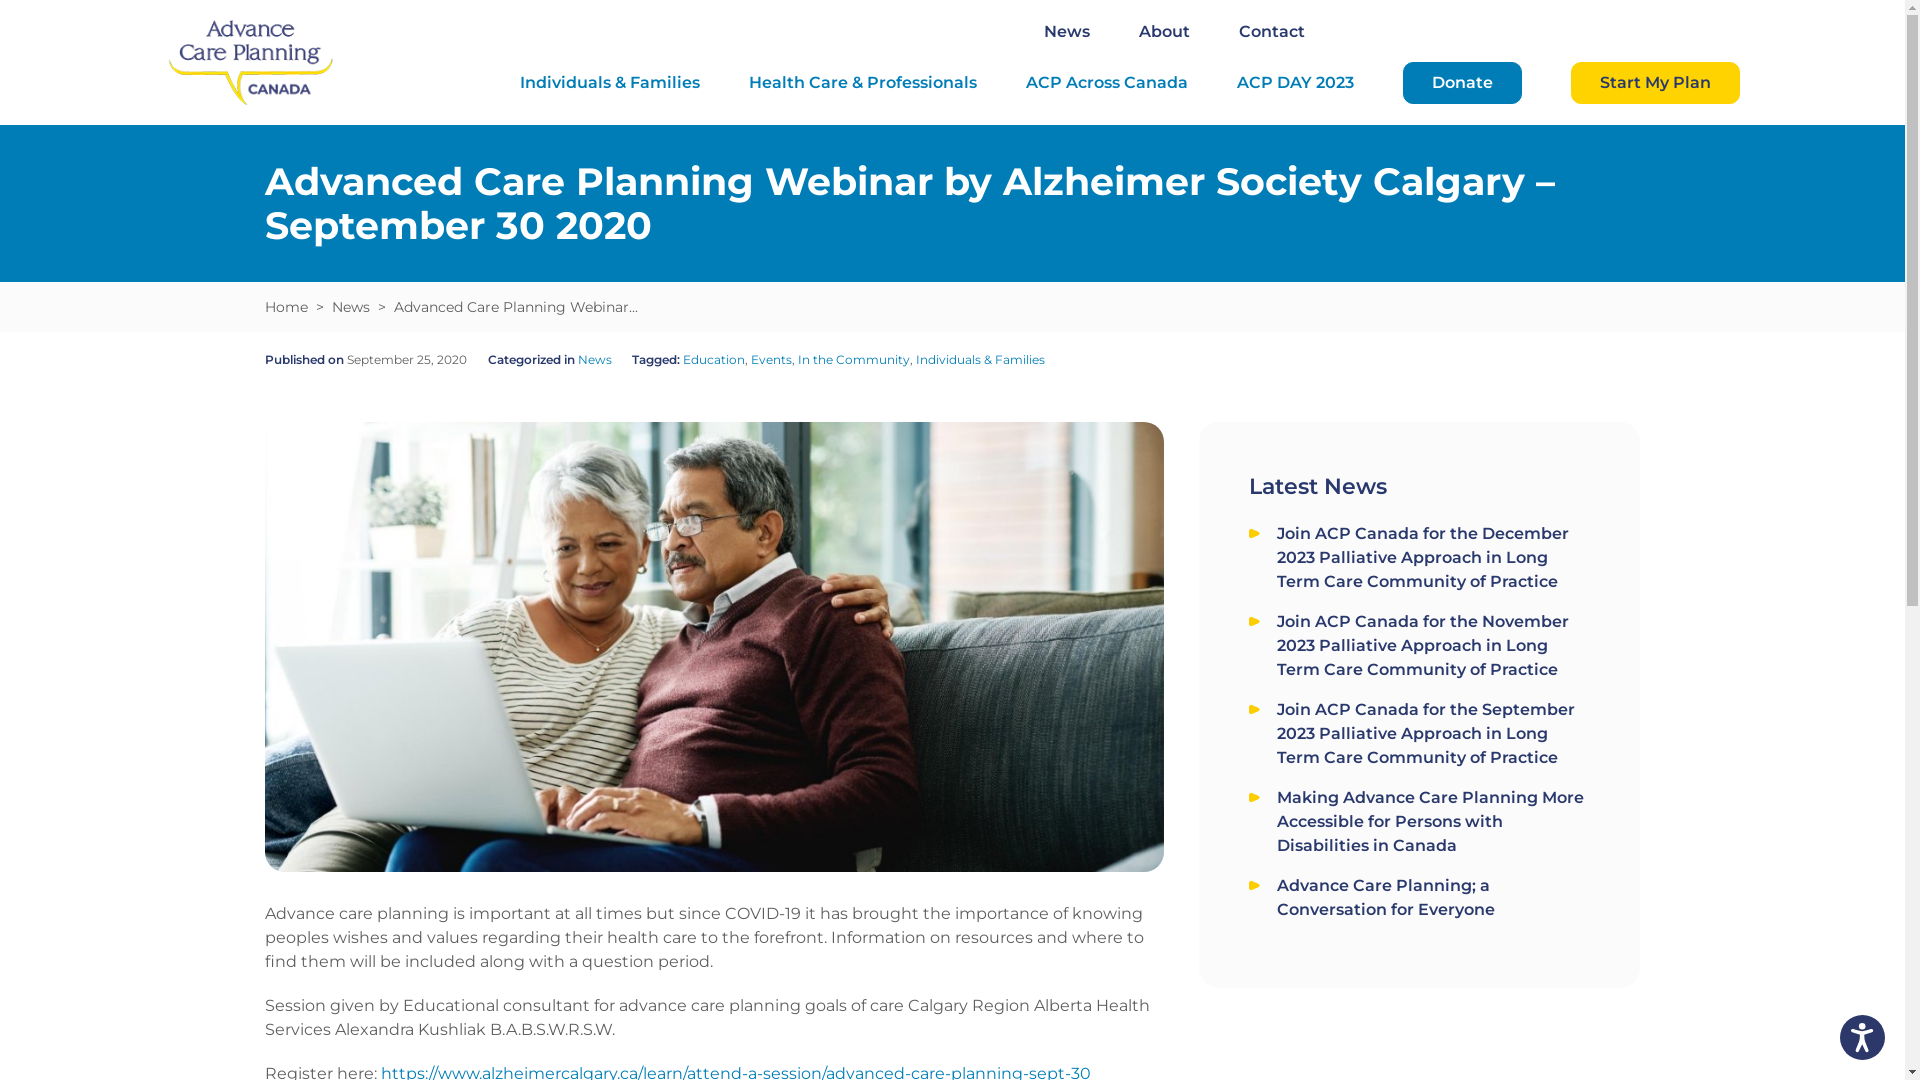  Describe the element at coordinates (980, 360) in the screenshot. I see `Individuals & Families` at that location.